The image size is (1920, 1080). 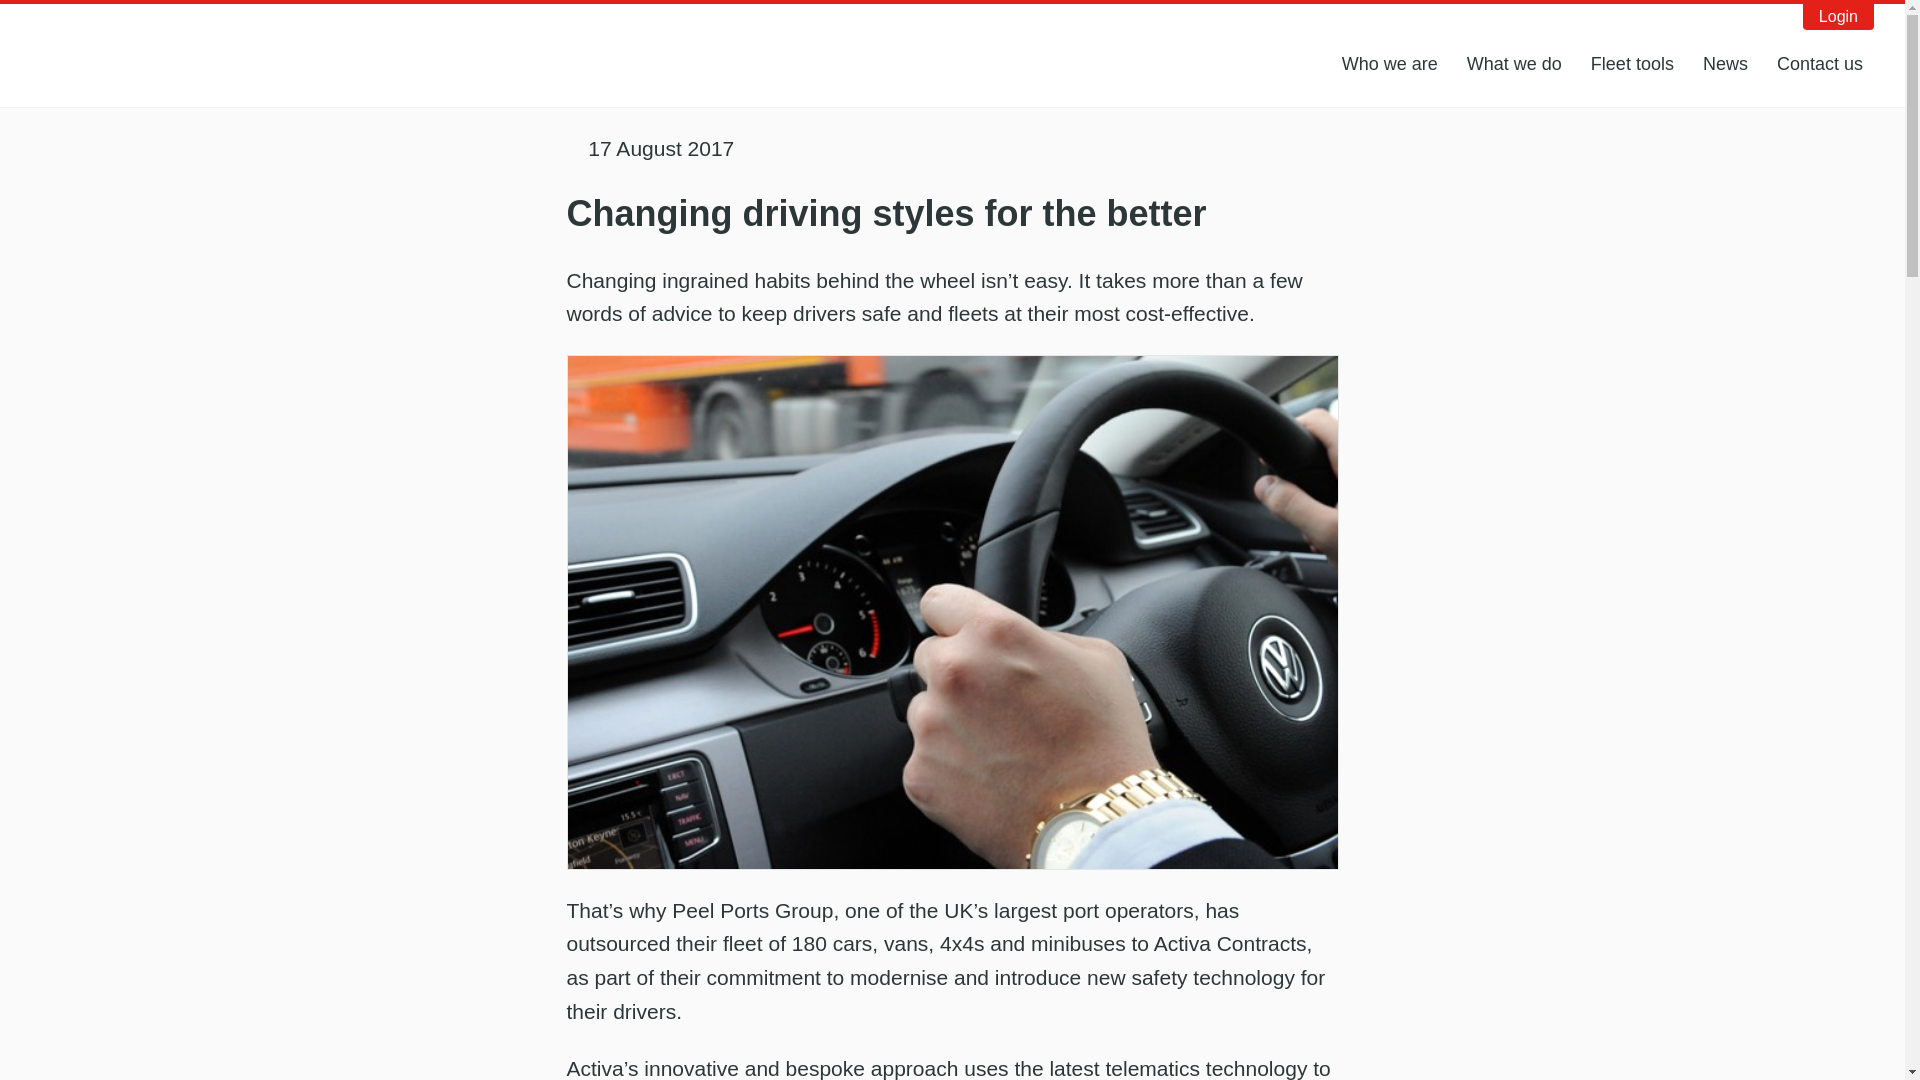 What do you see at coordinates (1726, 64) in the screenshot?
I see `News` at bounding box center [1726, 64].